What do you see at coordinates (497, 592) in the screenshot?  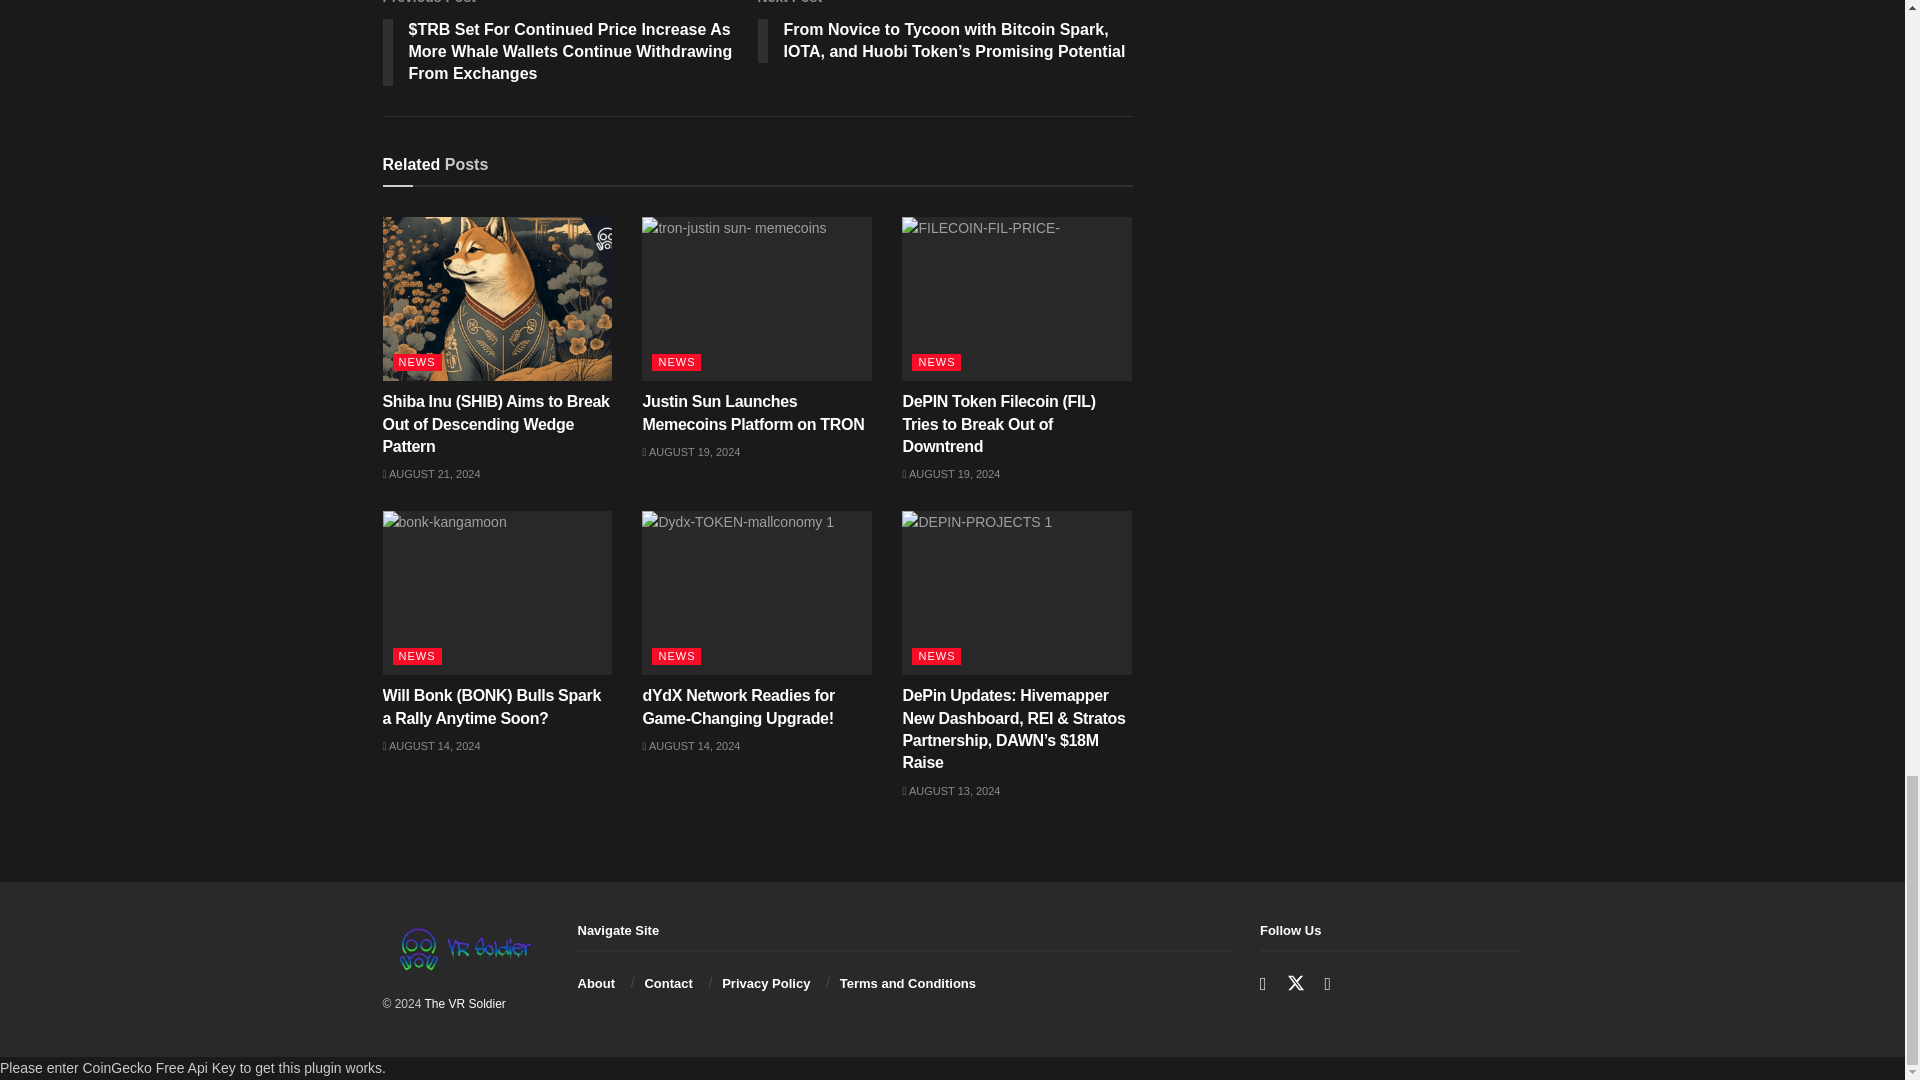 I see `bonk-kangamoon 1  The VR Soldier` at bounding box center [497, 592].